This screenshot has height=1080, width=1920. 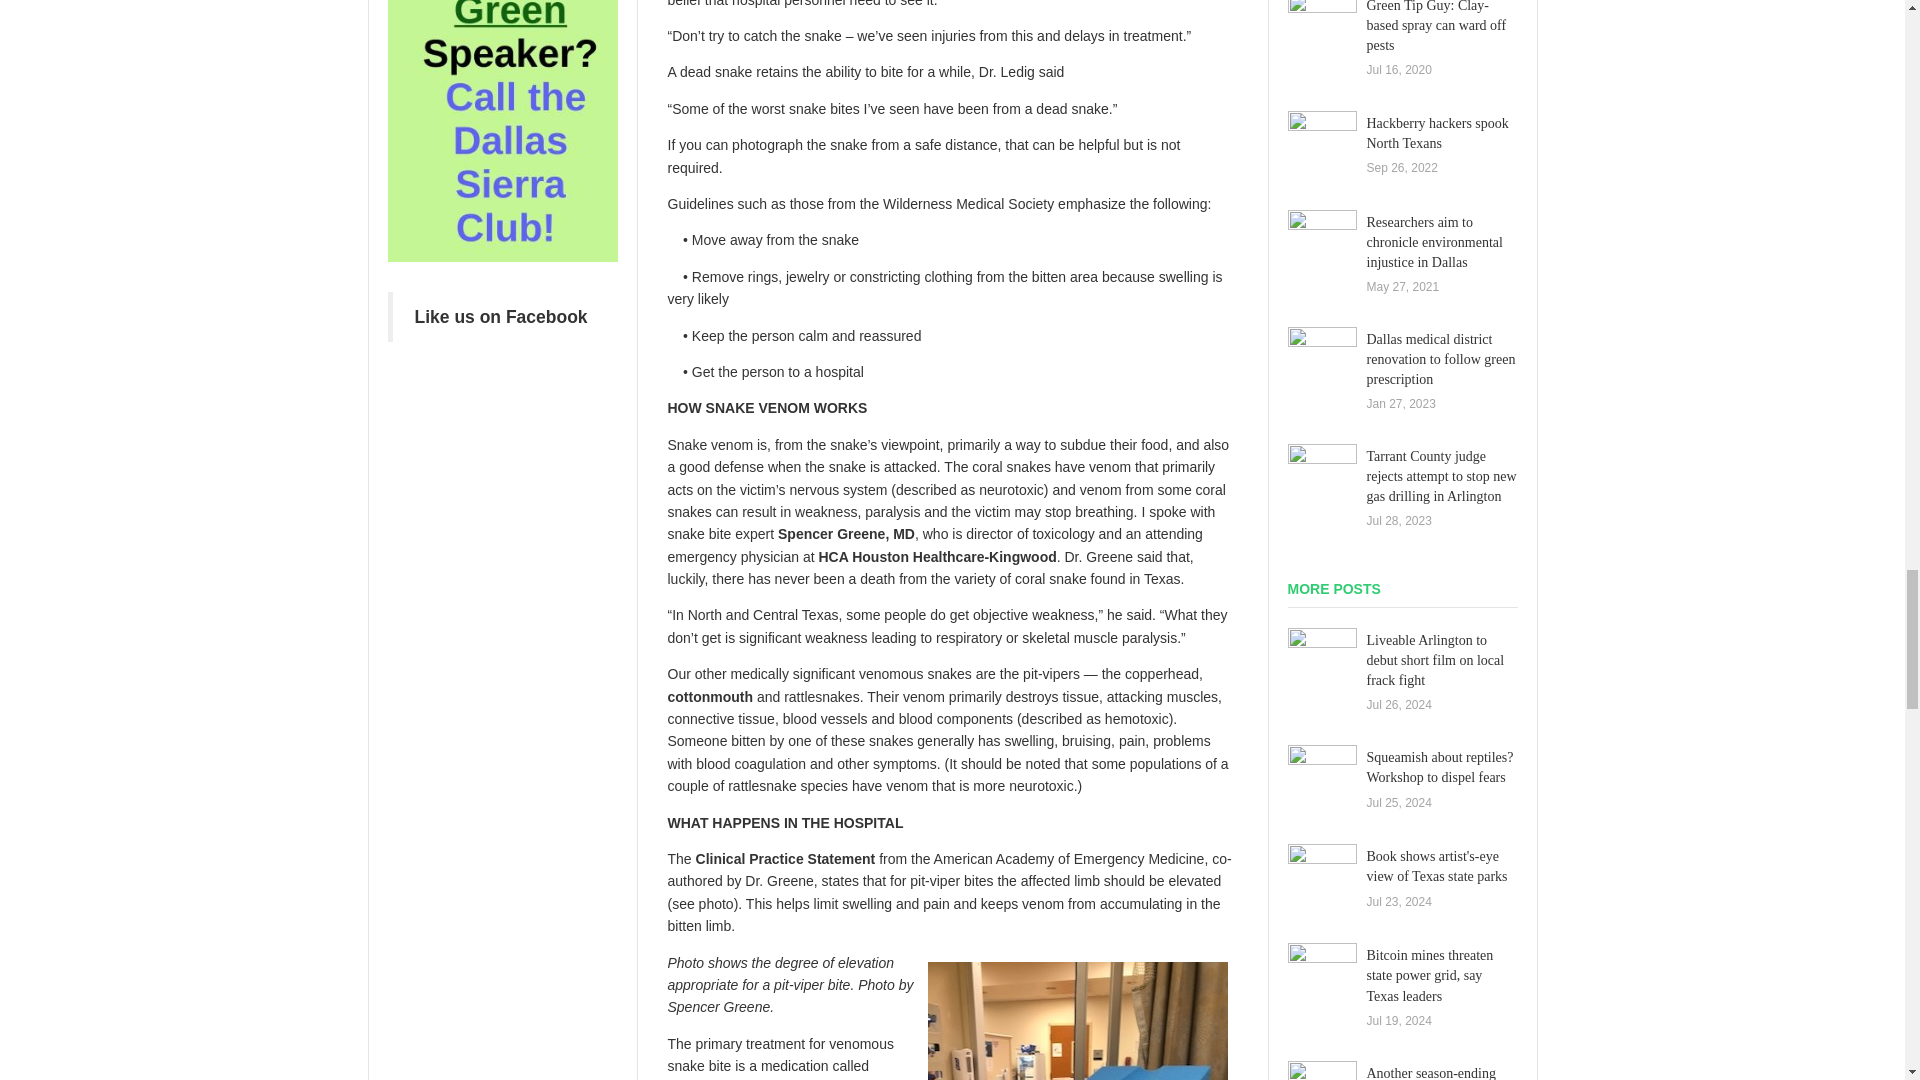 What do you see at coordinates (785, 859) in the screenshot?
I see `Clinical Practice Statement` at bounding box center [785, 859].